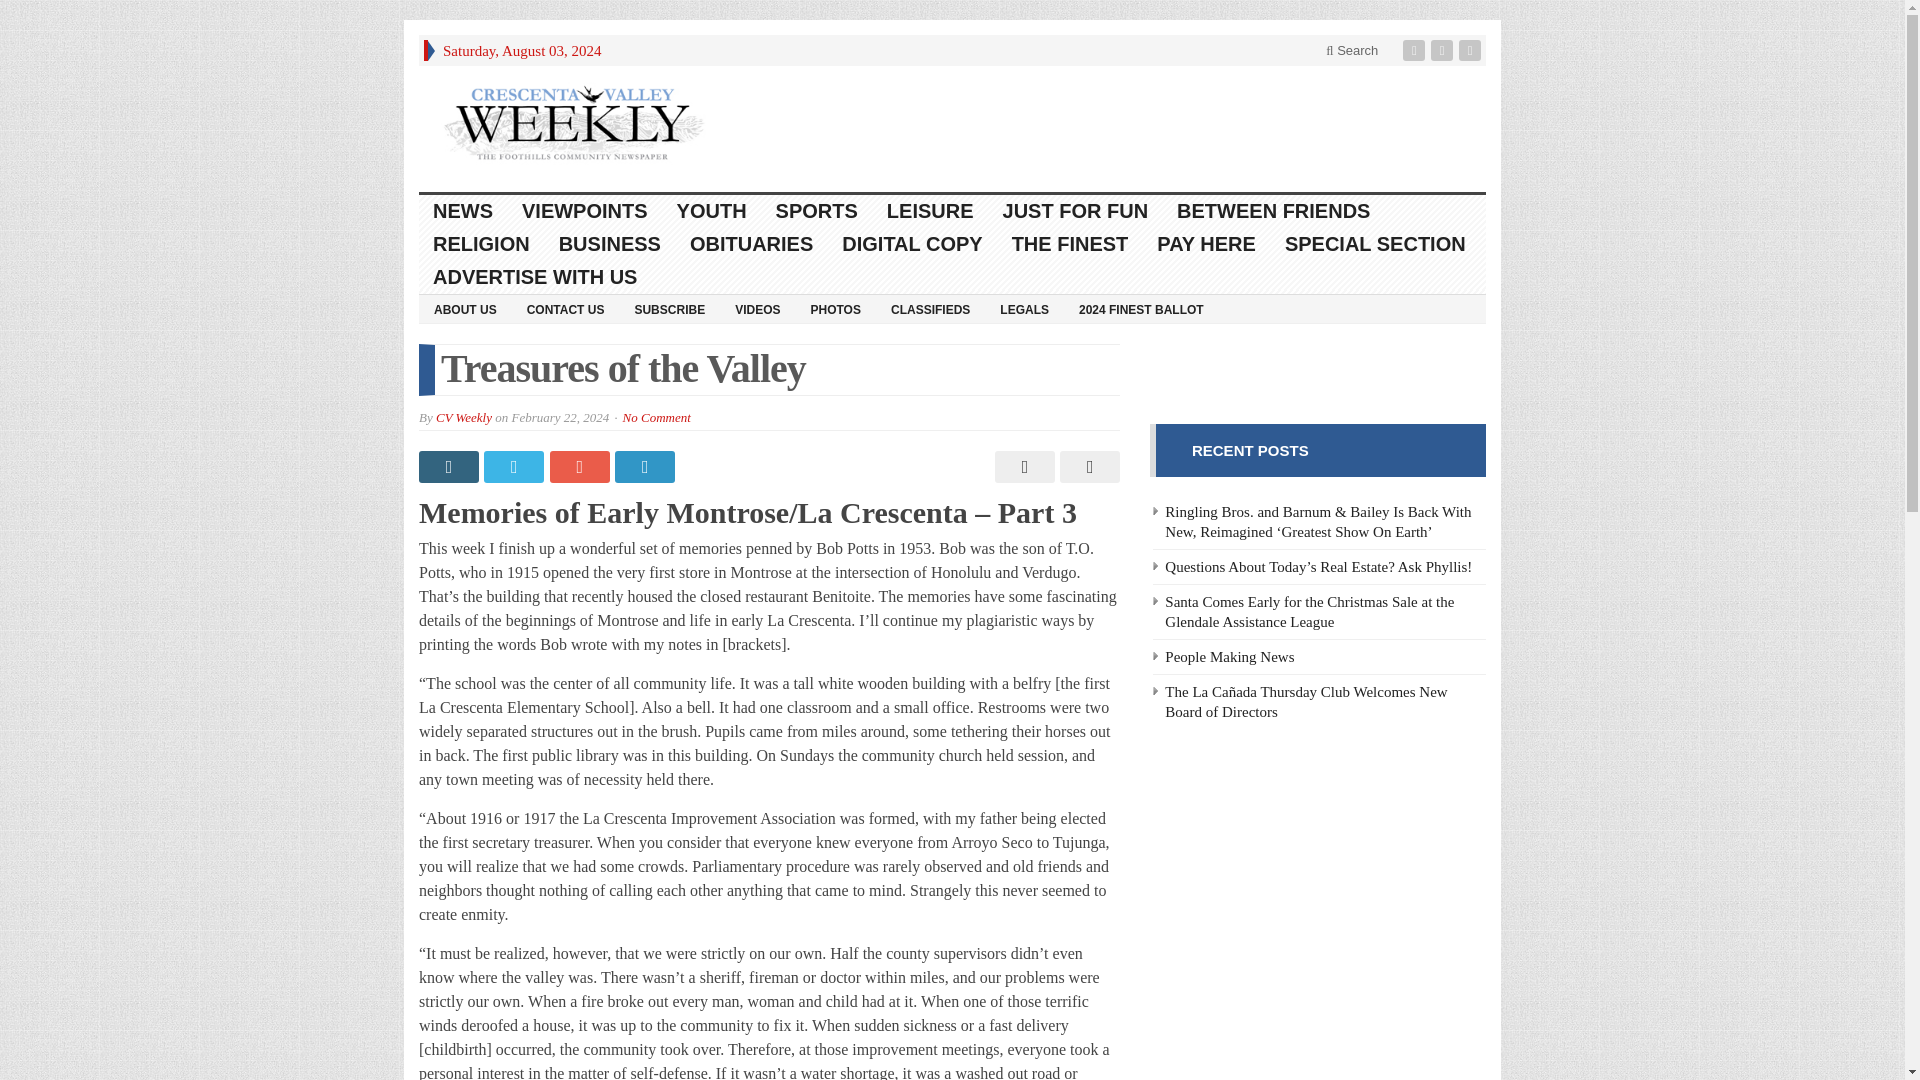 The height and width of the screenshot is (1080, 1920). Describe the element at coordinates (1376, 244) in the screenshot. I see `SPECIAL SECTION` at that location.